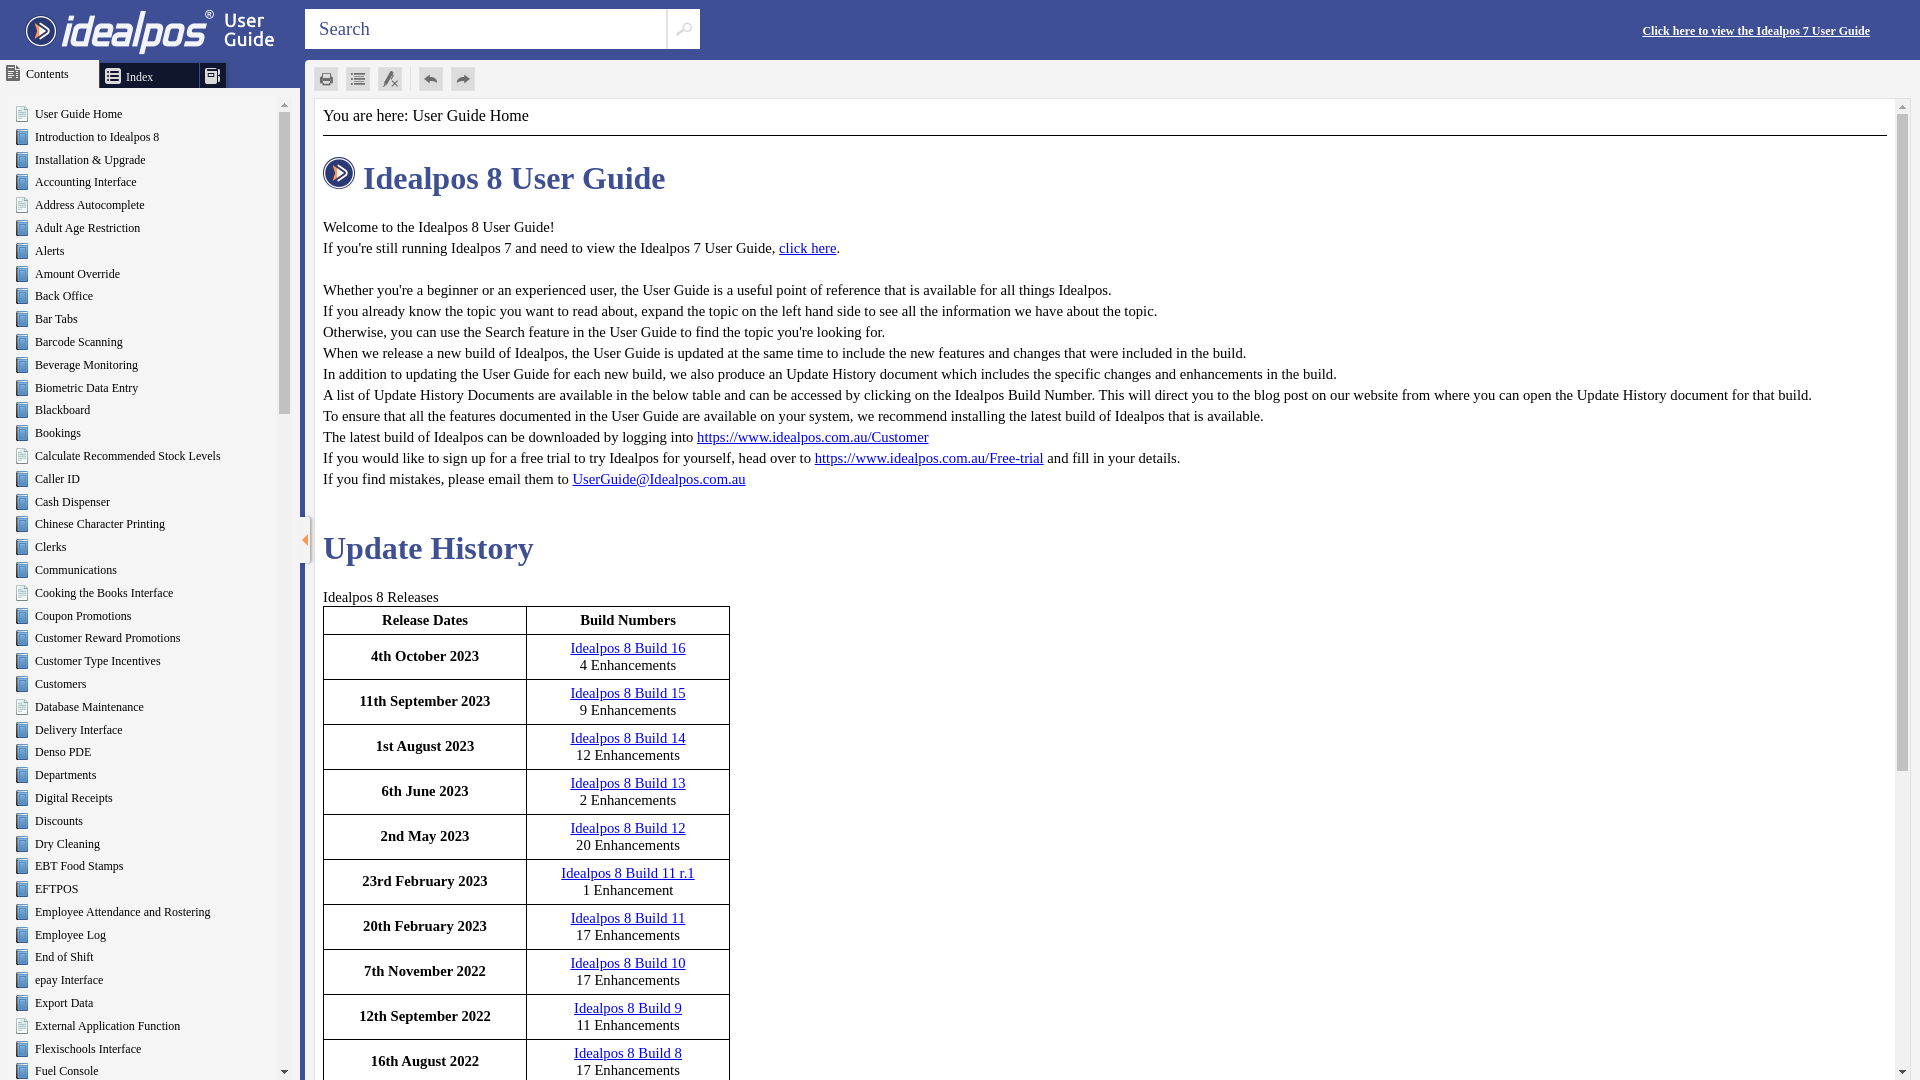  I want to click on Back Office, so click(64, 296).